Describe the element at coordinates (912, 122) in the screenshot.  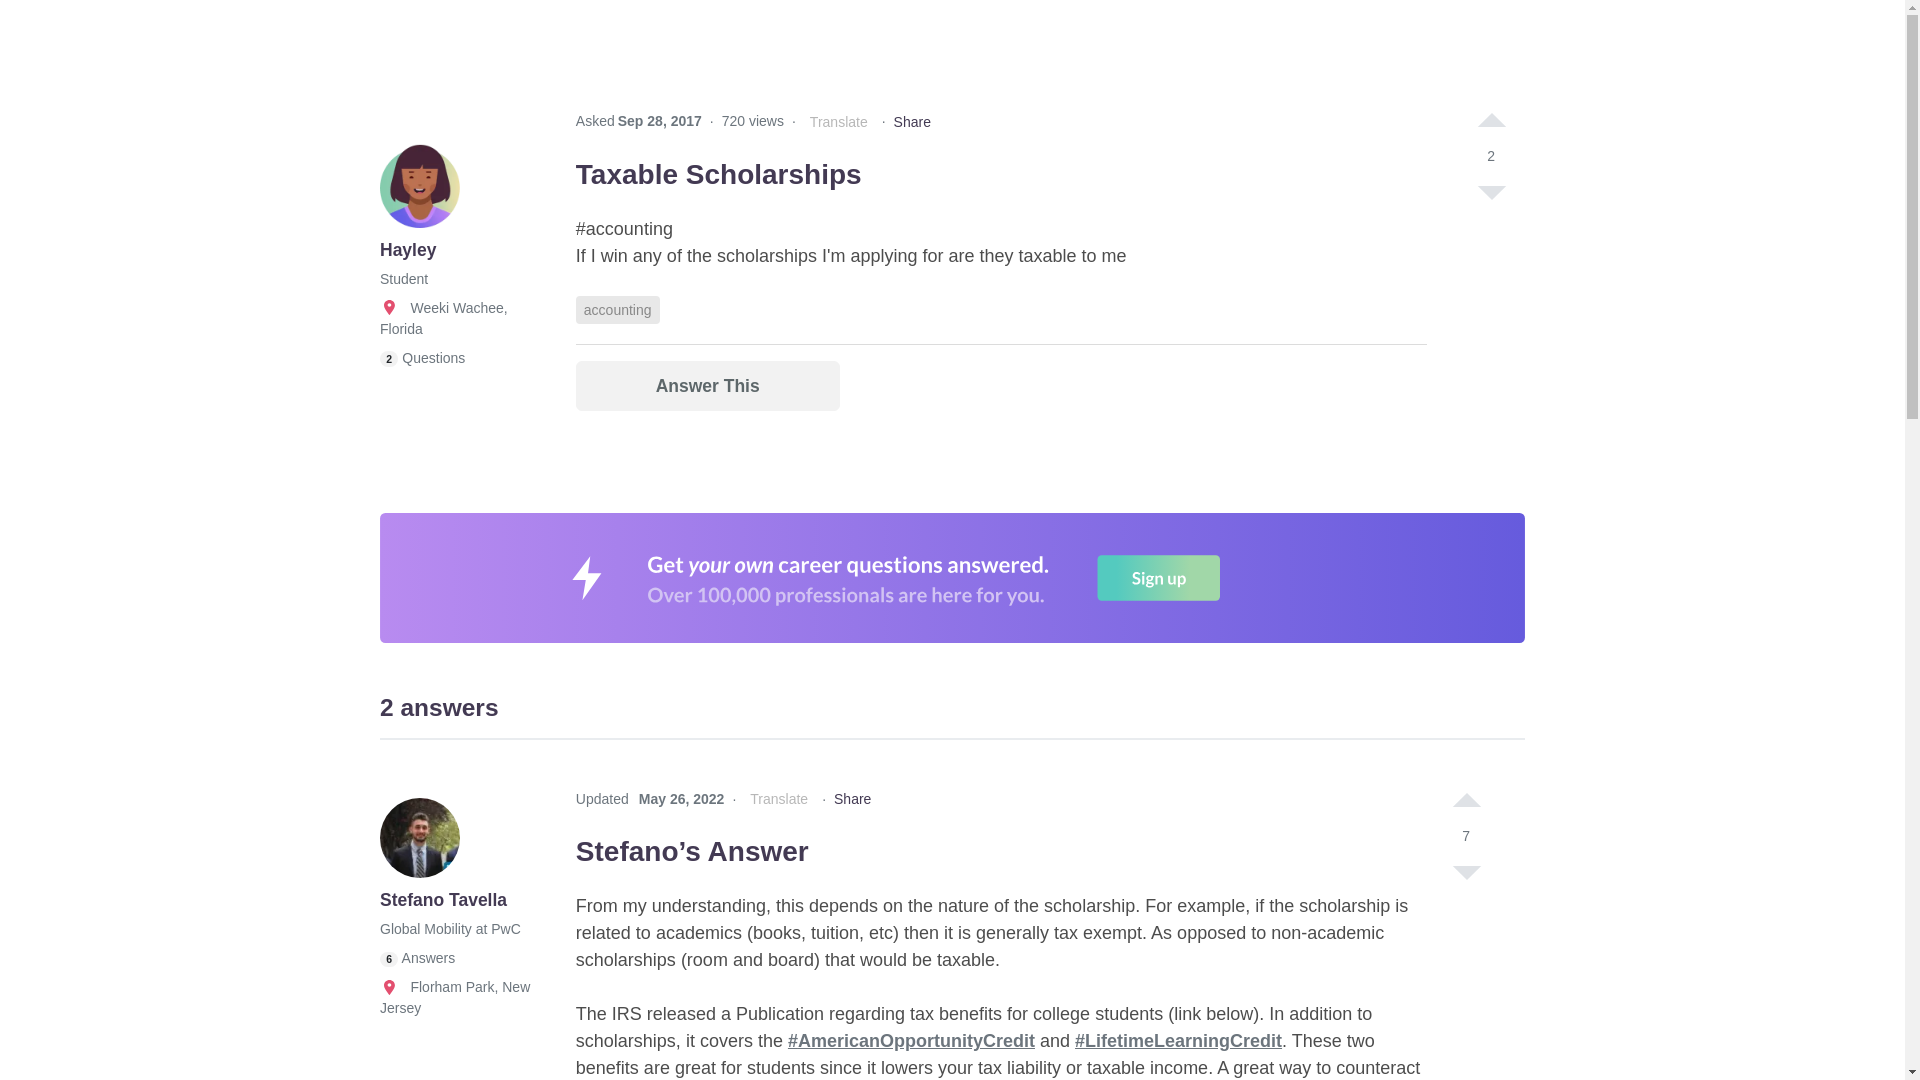
I see `Share` at that location.